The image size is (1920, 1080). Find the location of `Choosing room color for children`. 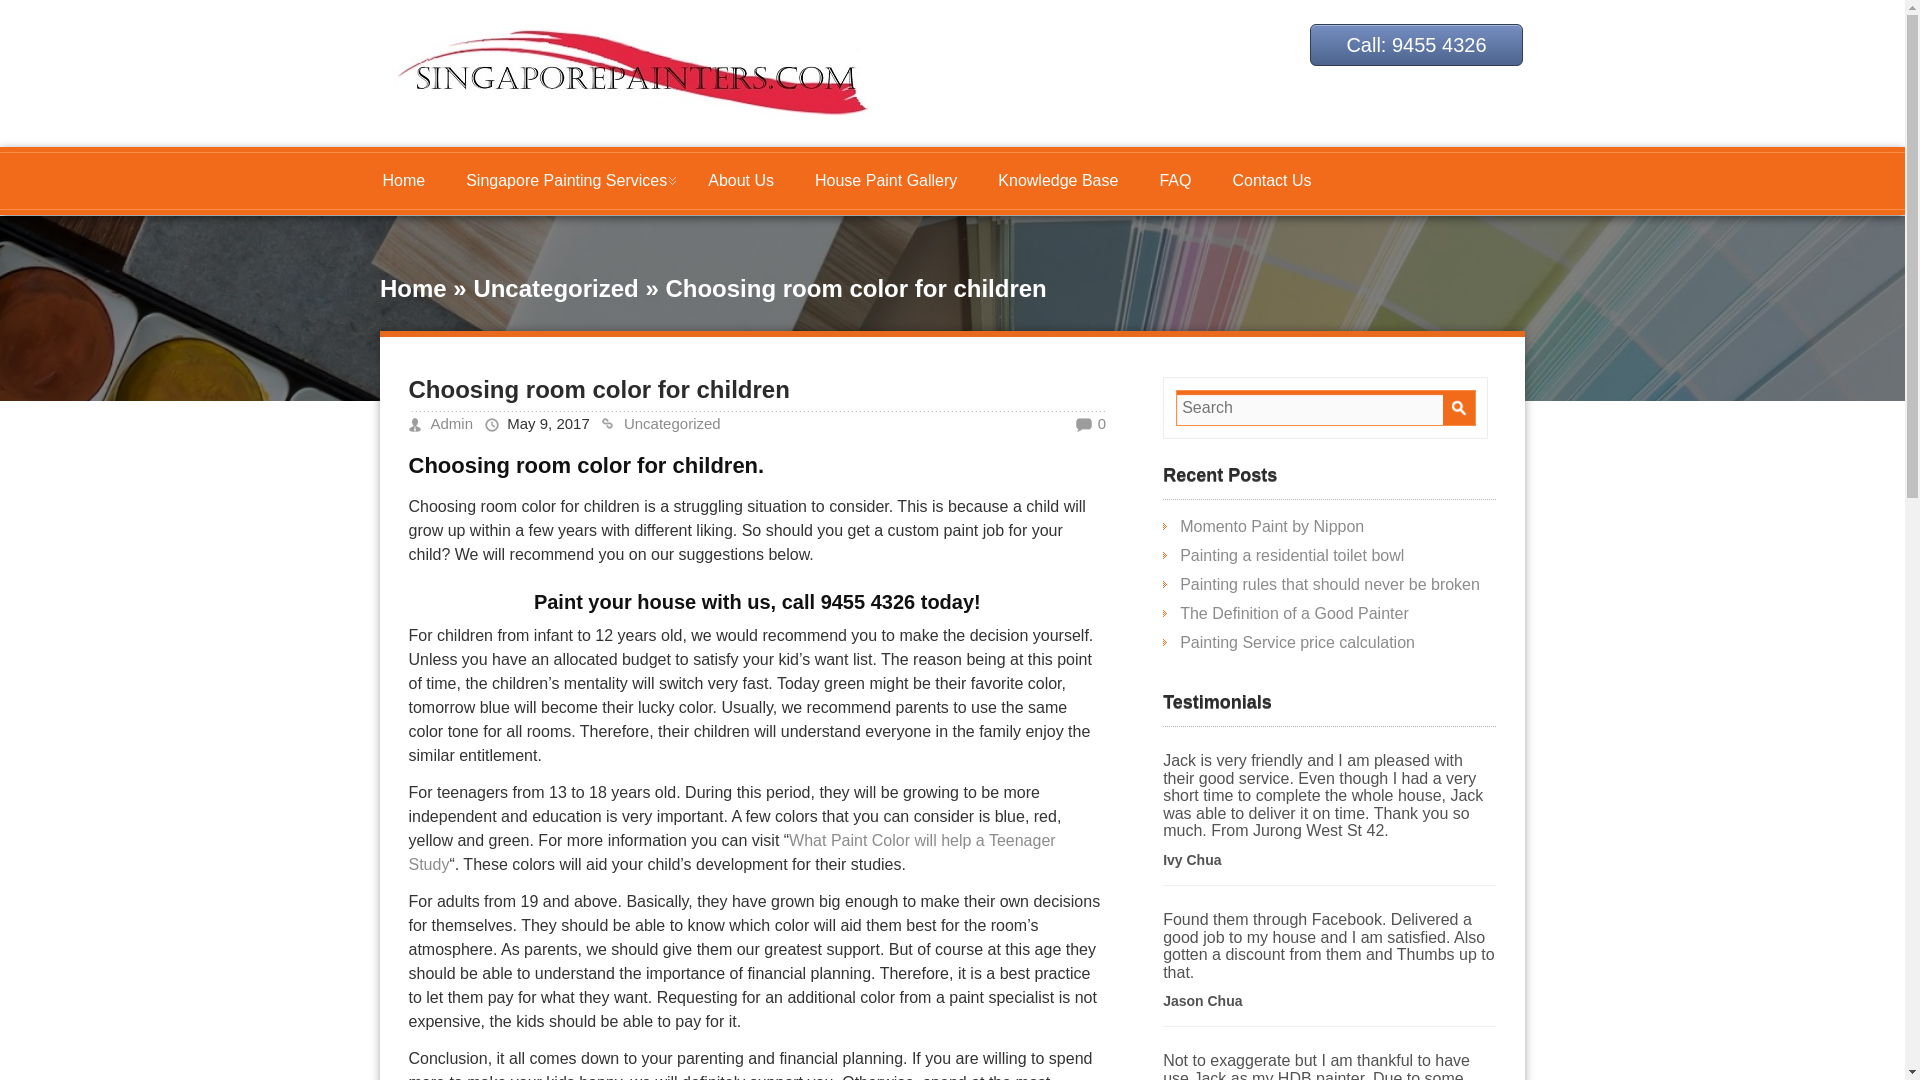

Choosing room color for children is located at coordinates (598, 388).